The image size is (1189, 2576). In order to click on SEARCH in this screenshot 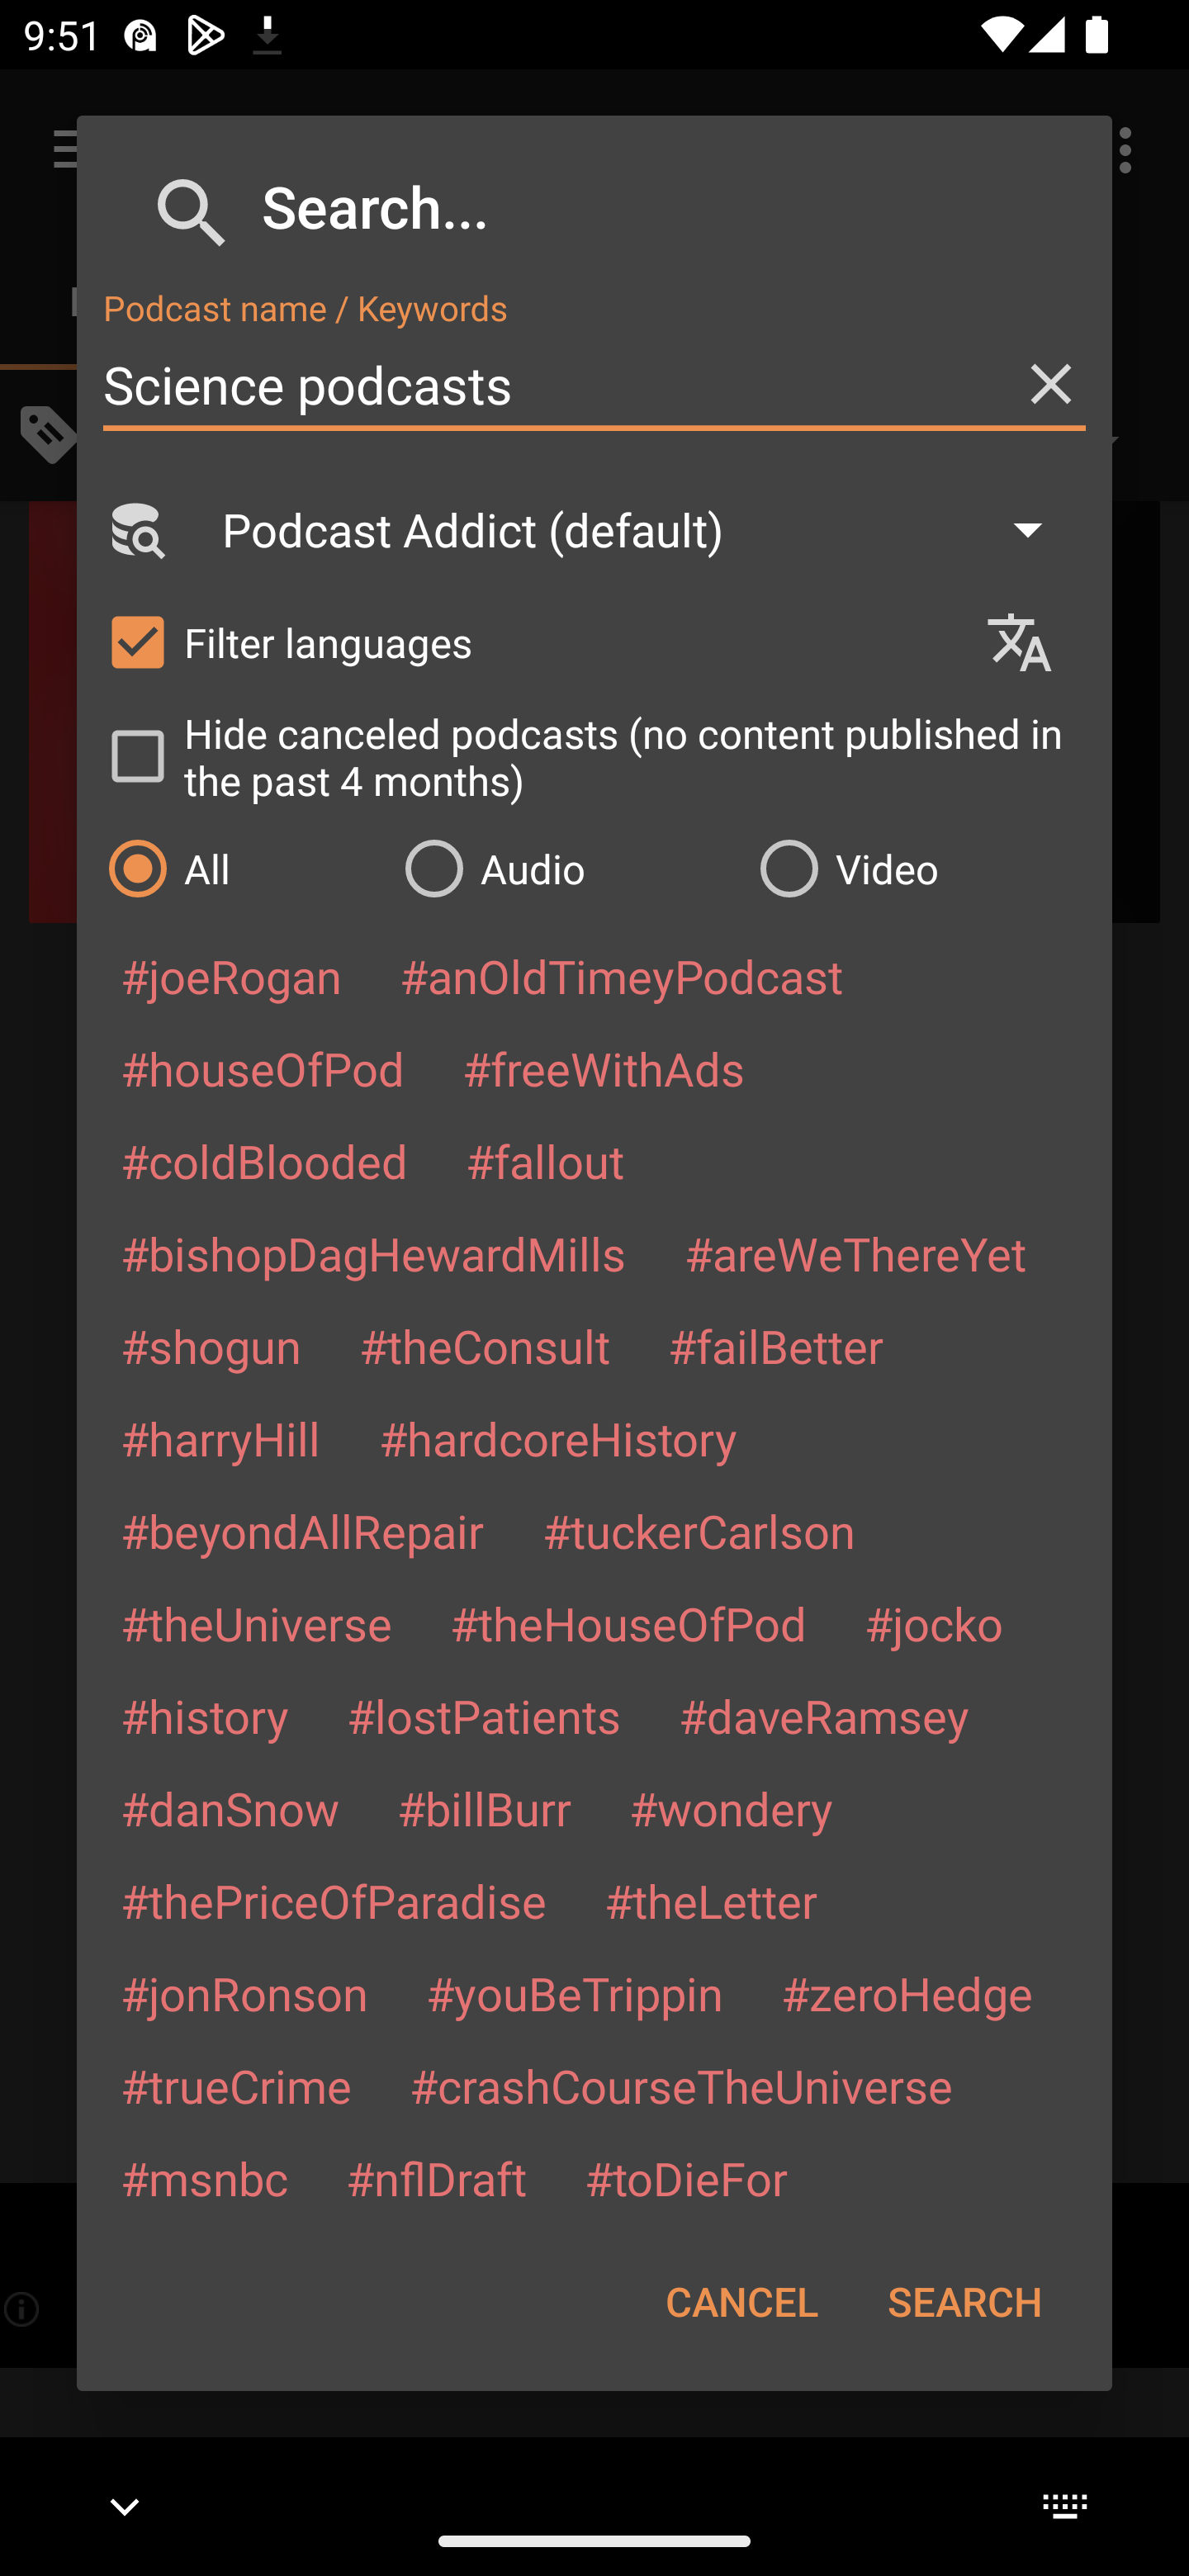, I will do `click(964, 2301)`.